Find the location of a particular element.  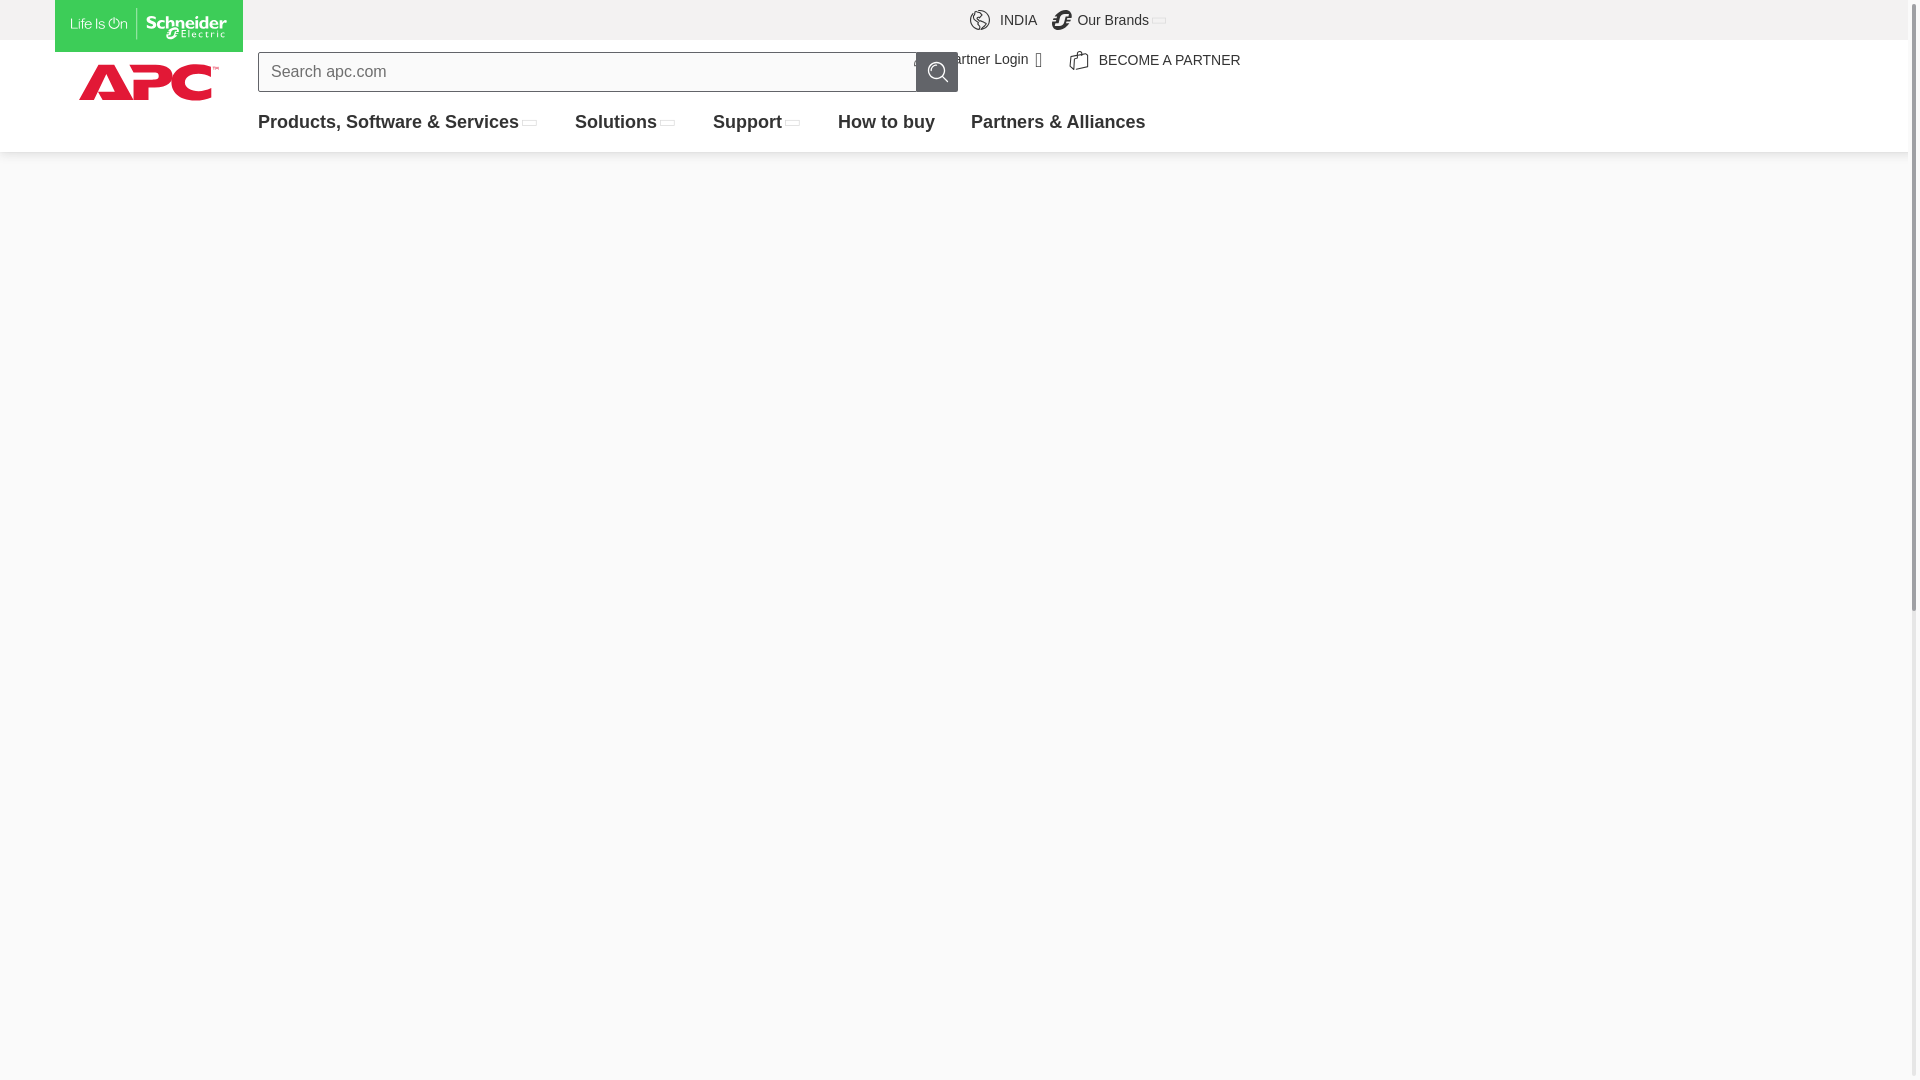

SE logo LIO white header is located at coordinates (8, 3).